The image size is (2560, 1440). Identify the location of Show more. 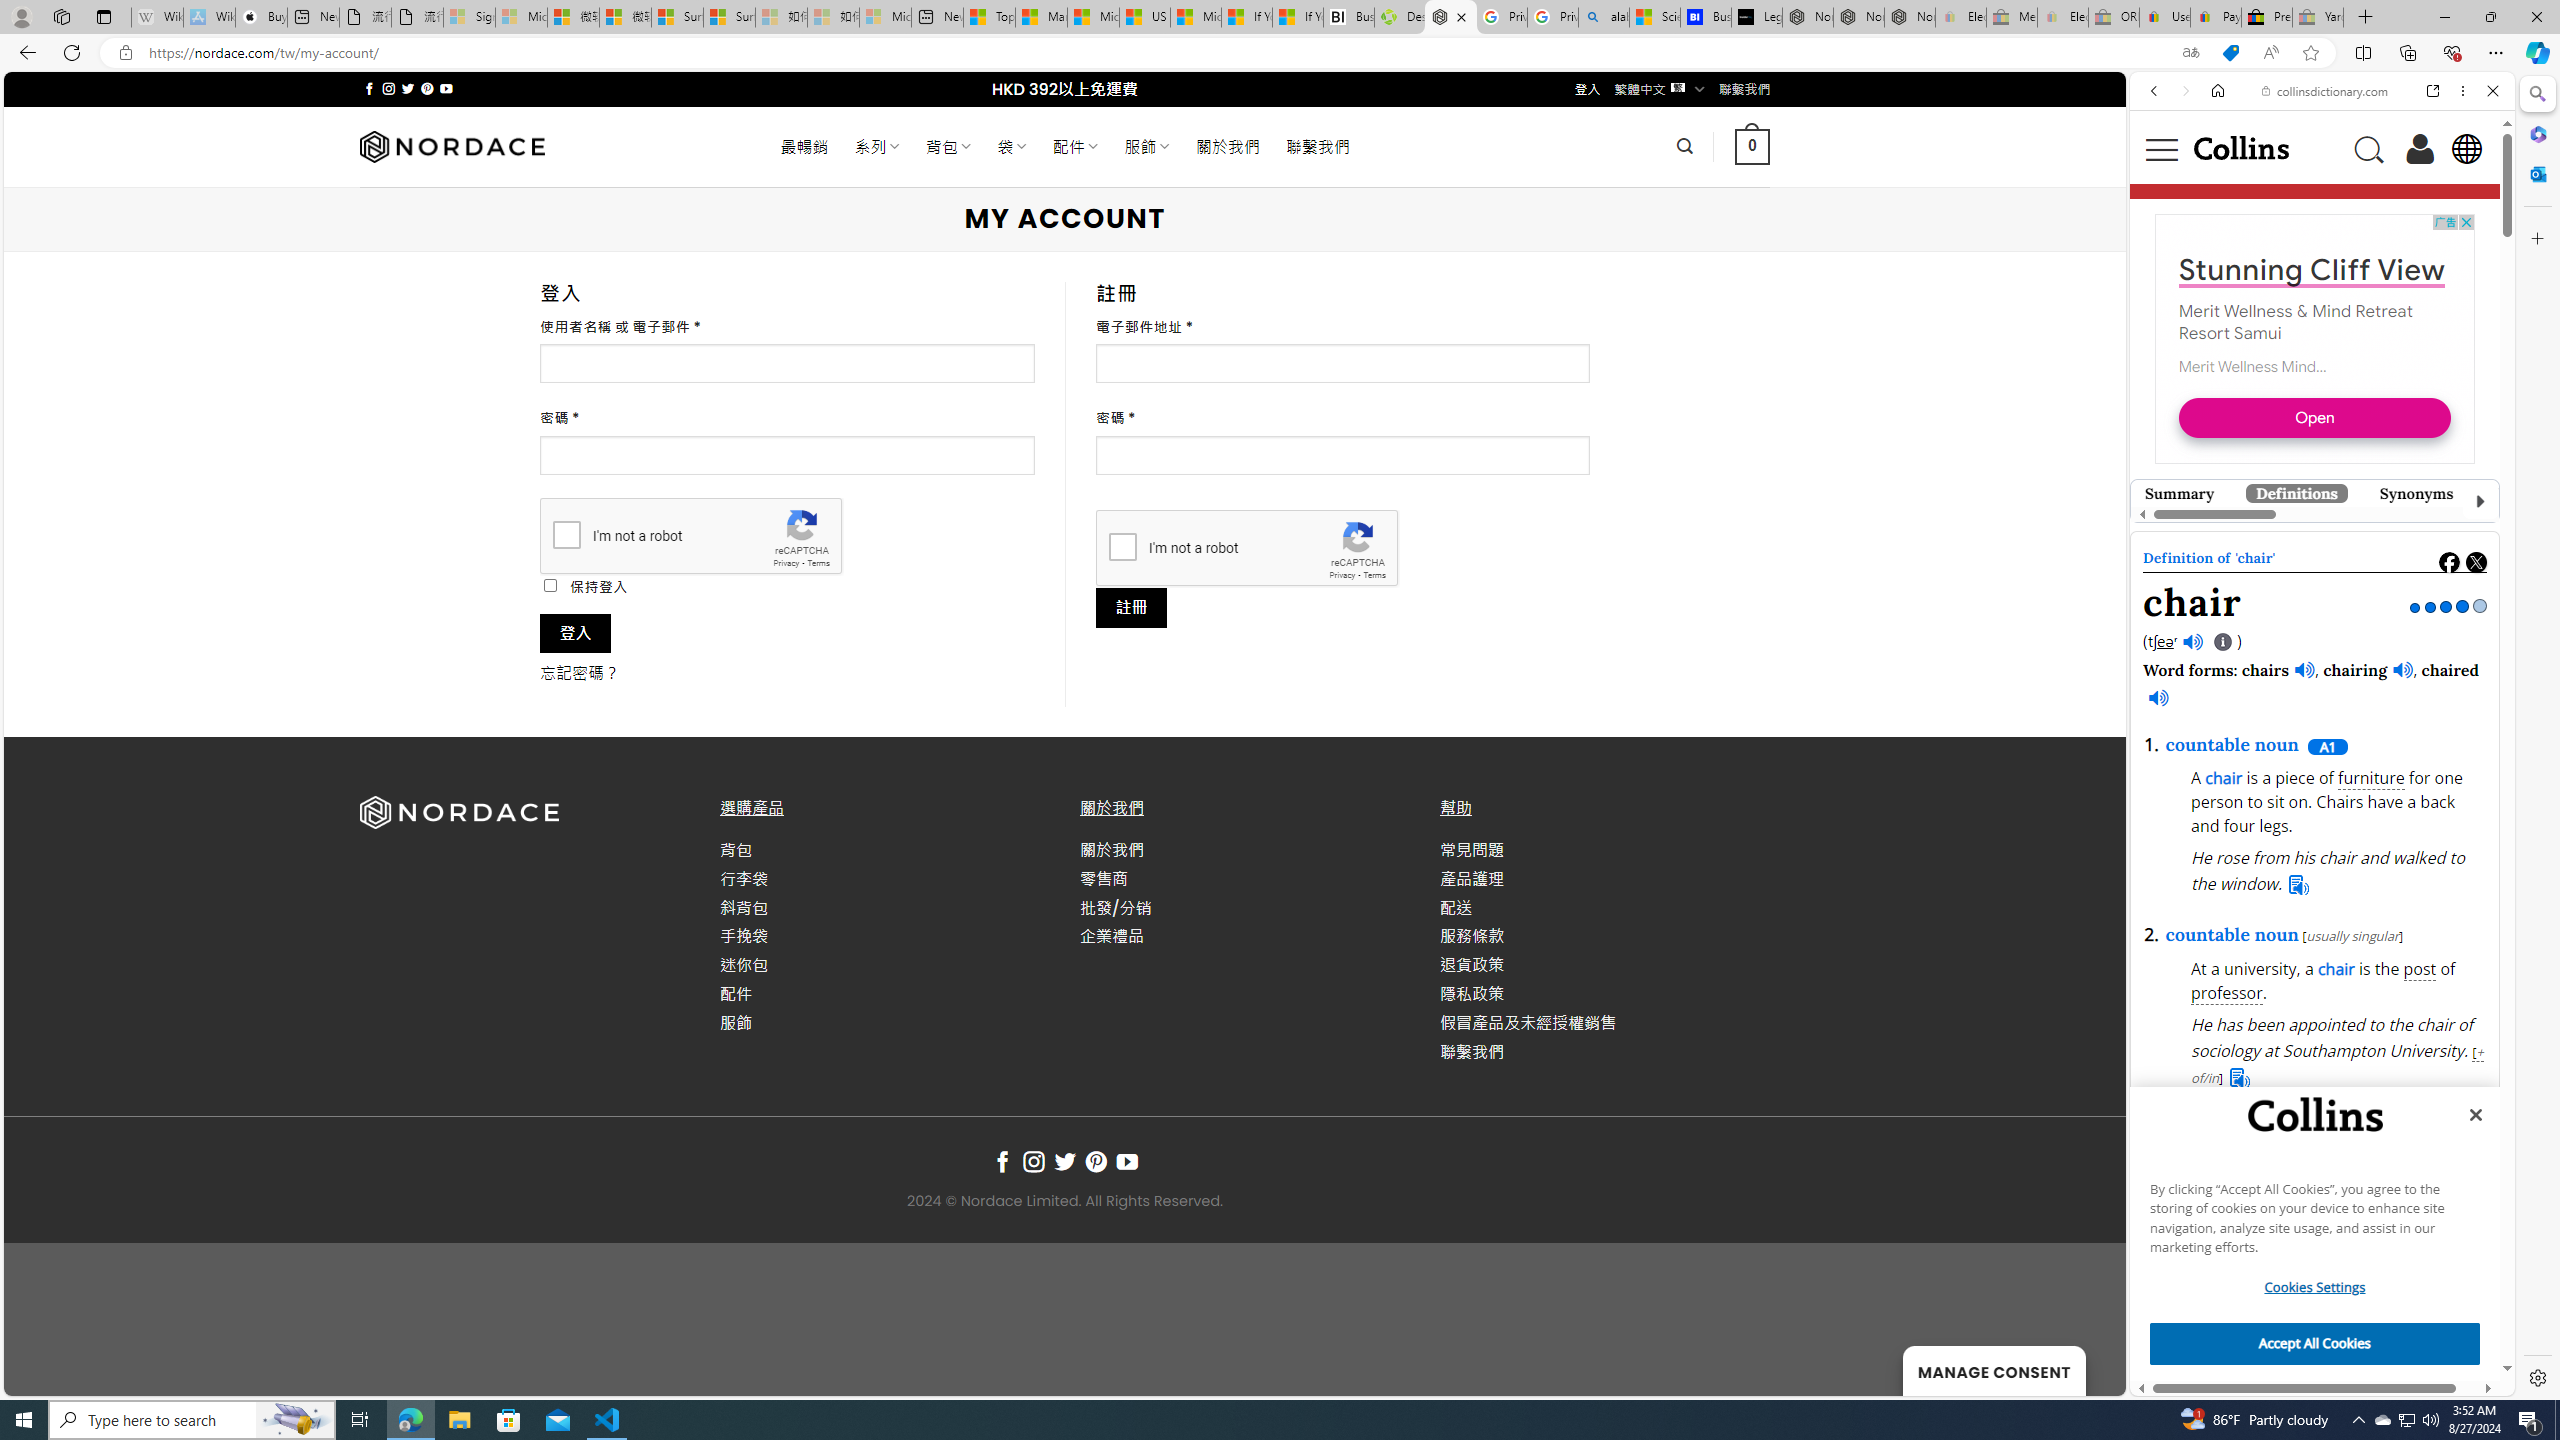
(2429, 846).